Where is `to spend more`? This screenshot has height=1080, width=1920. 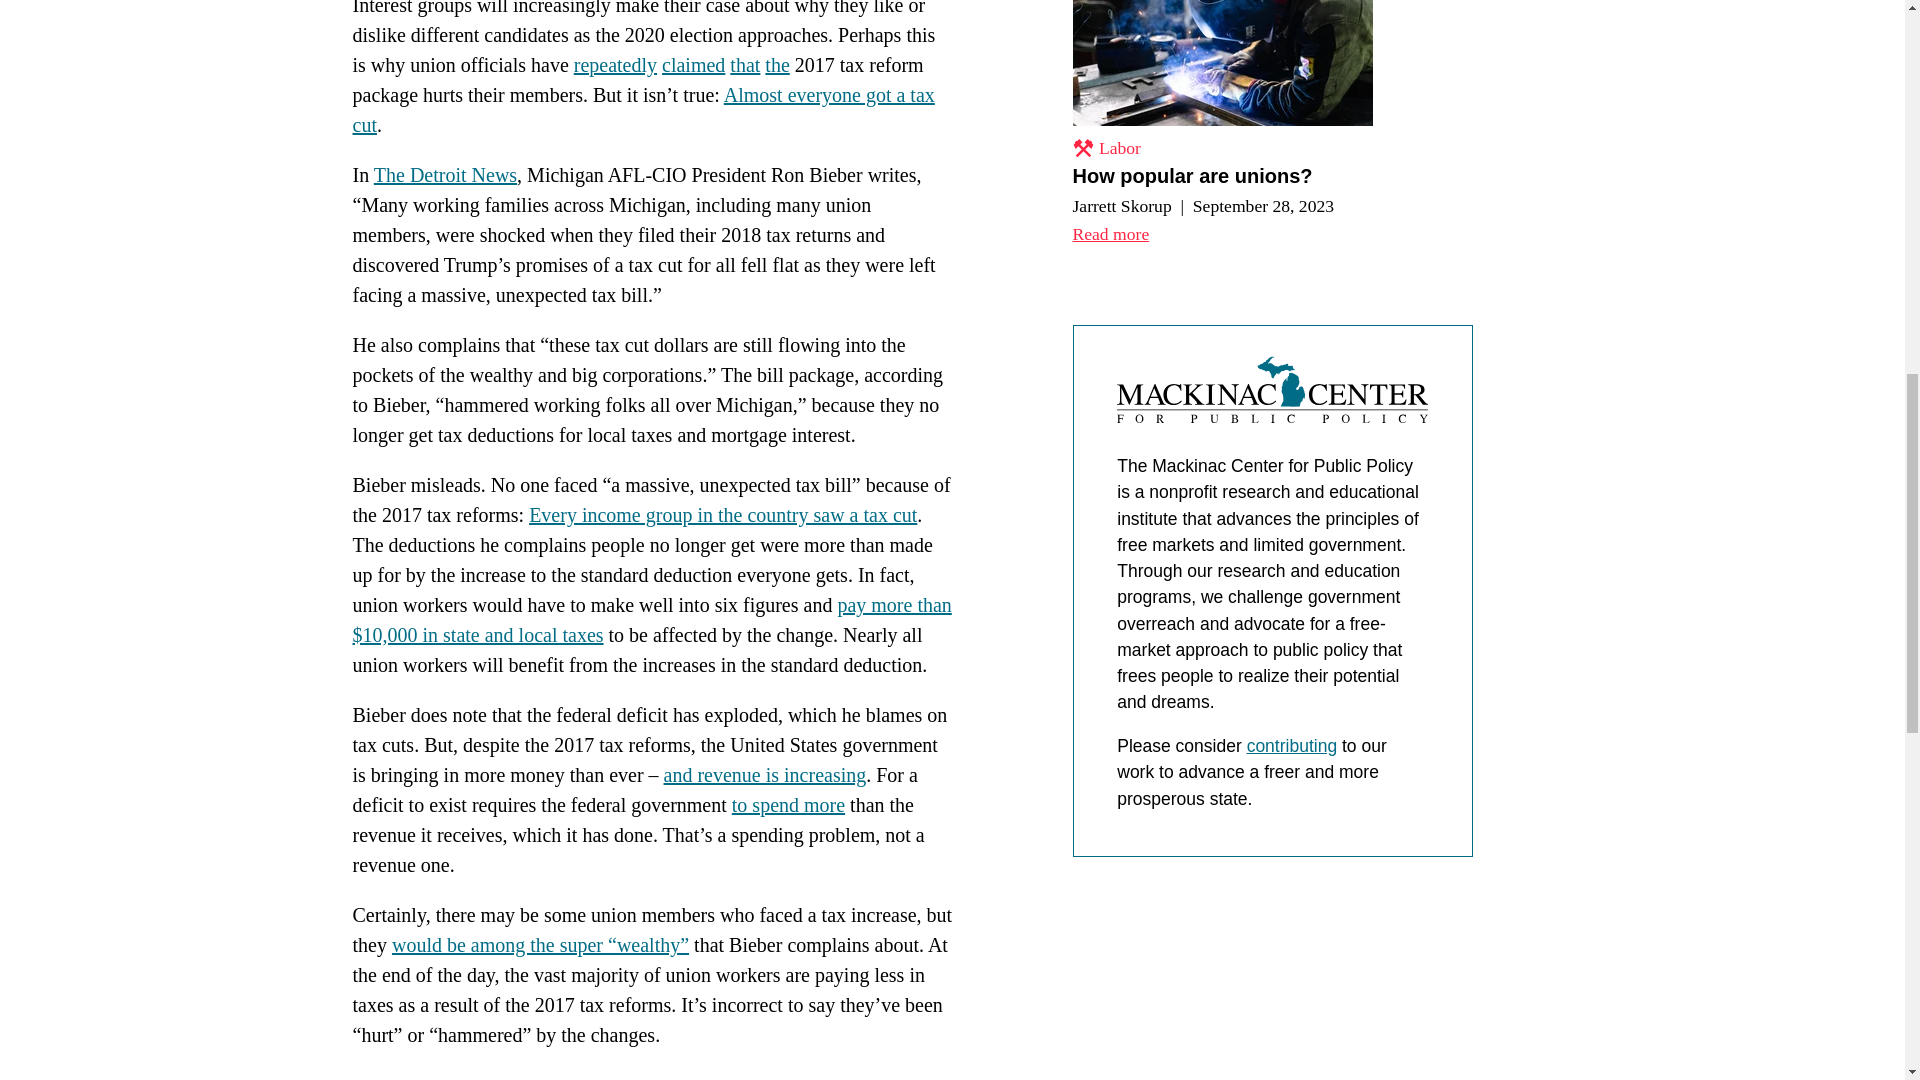 to spend more is located at coordinates (788, 804).